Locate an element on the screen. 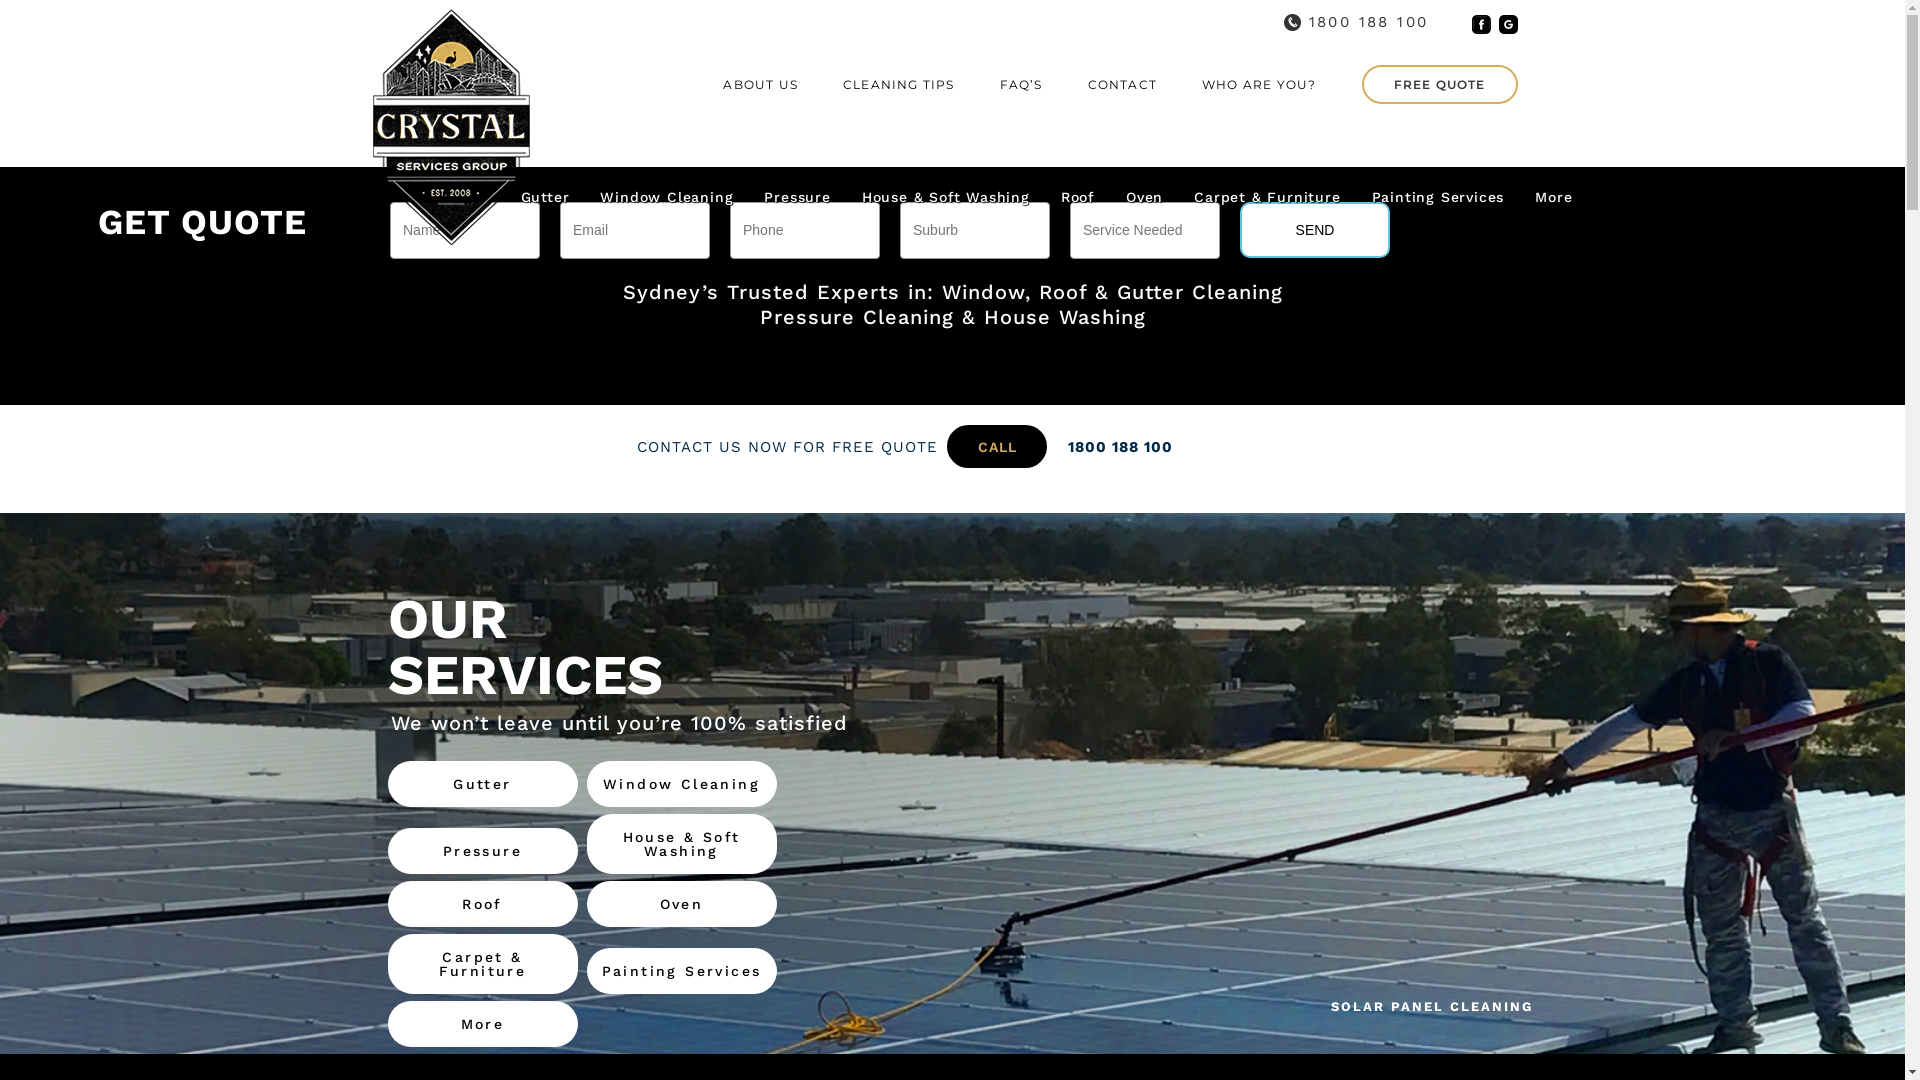  Pressure is located at coordinates (483, 851).